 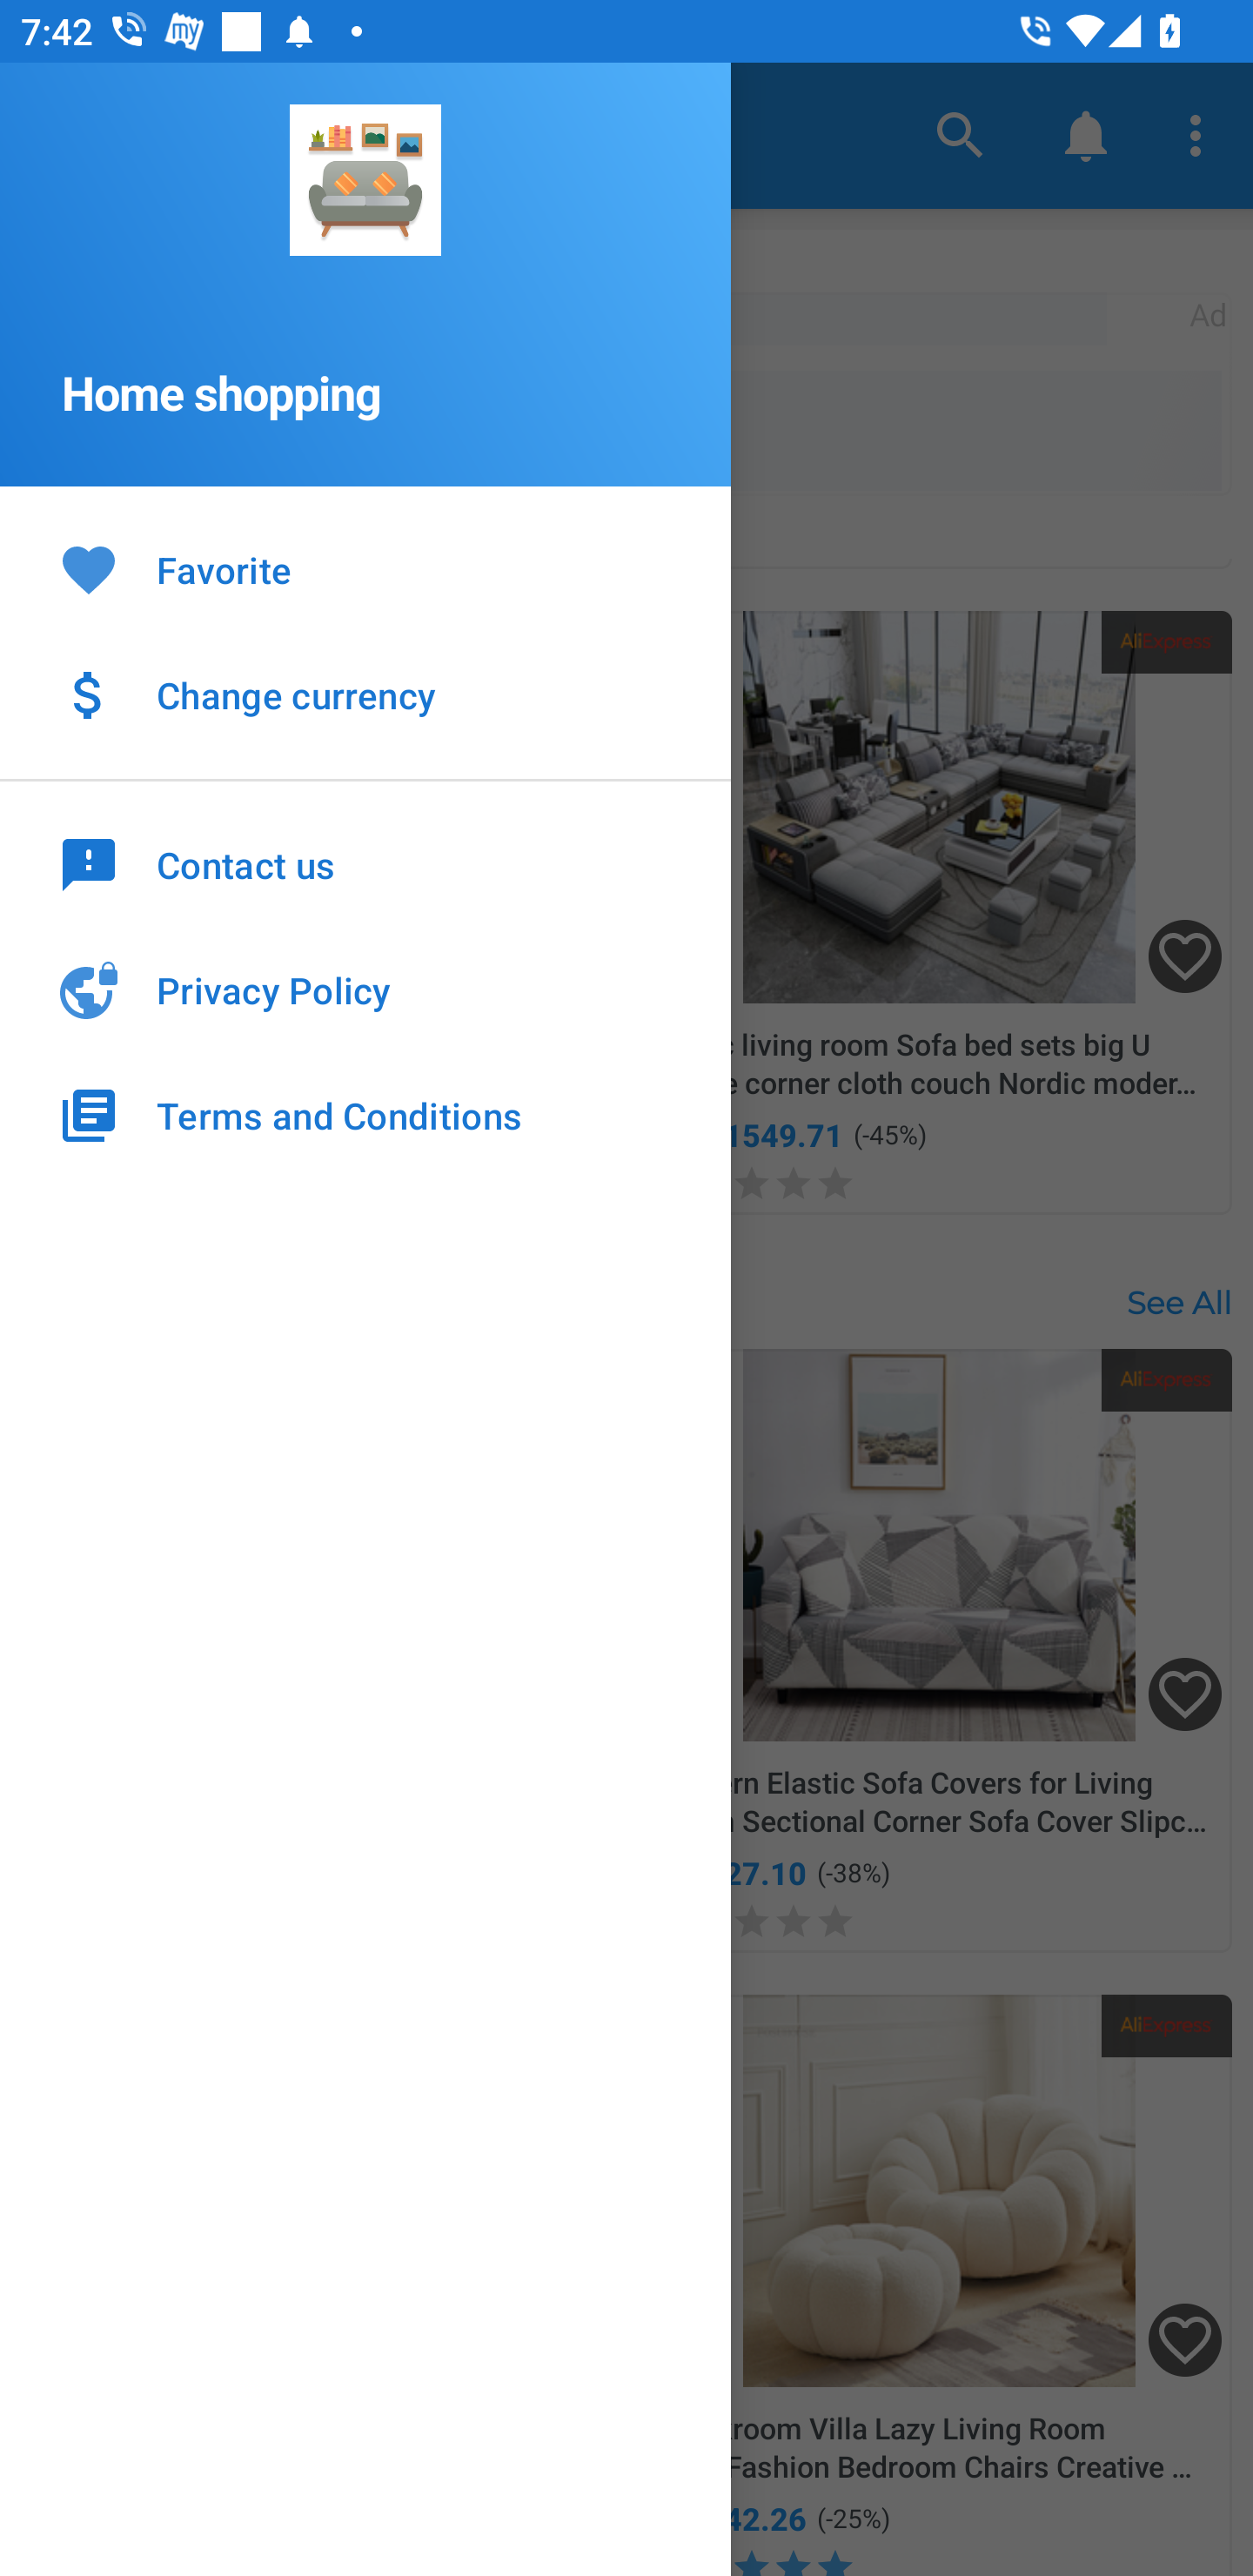 I want to click on Contact us, so click(x=365, y=863).